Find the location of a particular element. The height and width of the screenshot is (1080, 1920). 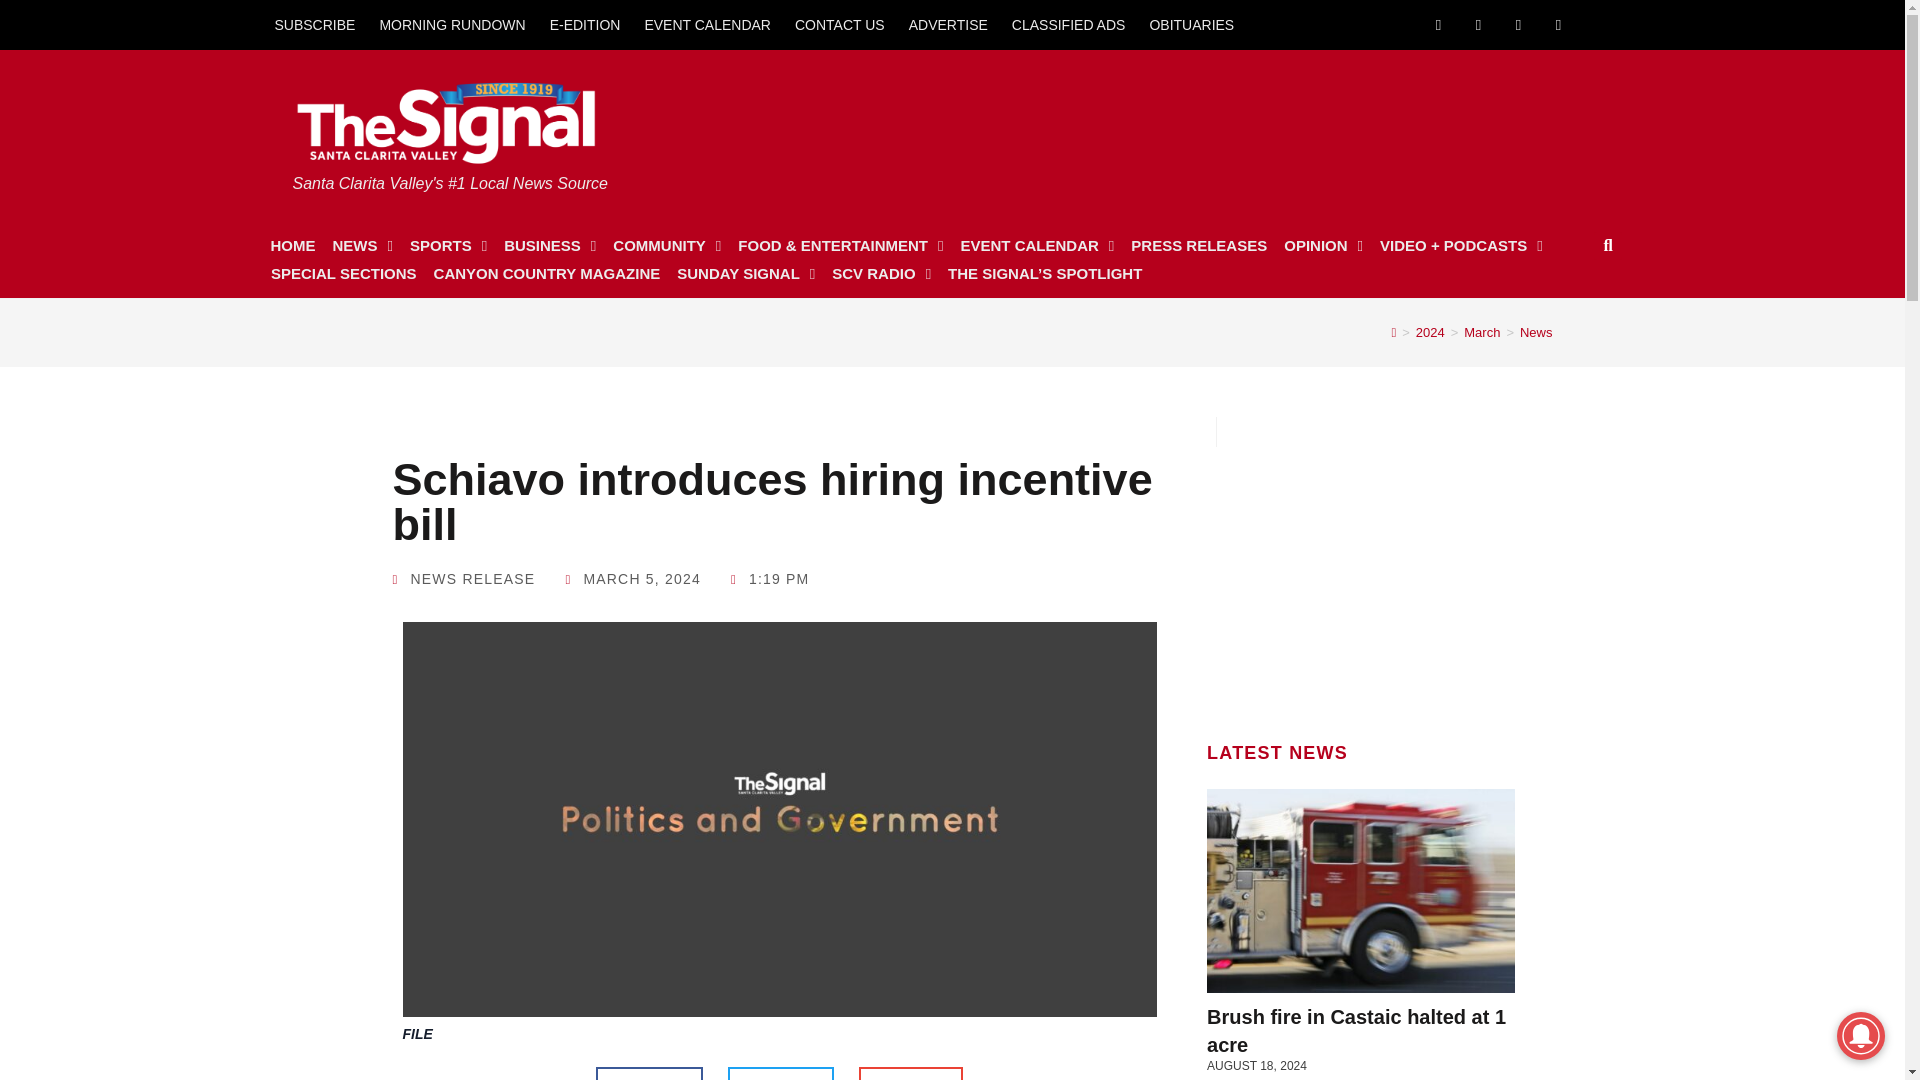

3rd party ad content is located at coordinates (1229, 124).